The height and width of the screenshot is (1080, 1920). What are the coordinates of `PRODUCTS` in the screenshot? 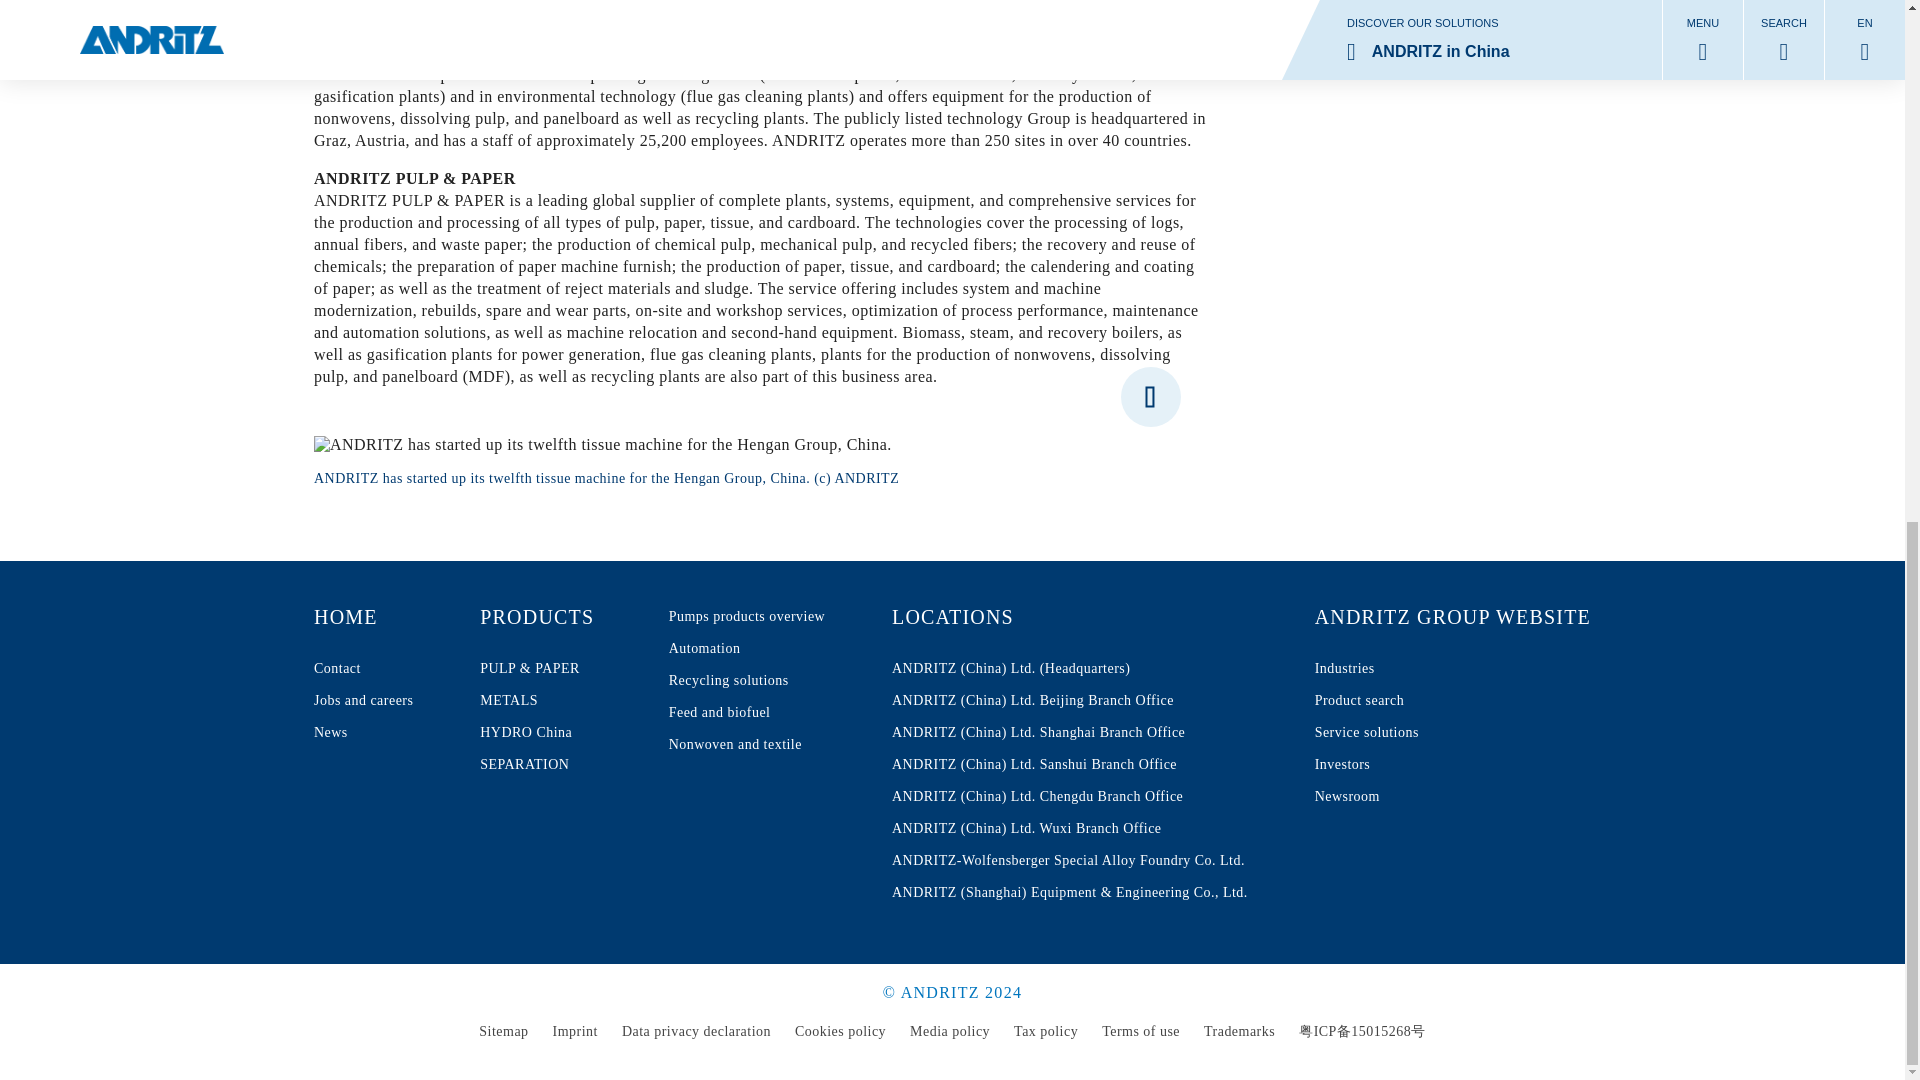 It's located at (363, 700).